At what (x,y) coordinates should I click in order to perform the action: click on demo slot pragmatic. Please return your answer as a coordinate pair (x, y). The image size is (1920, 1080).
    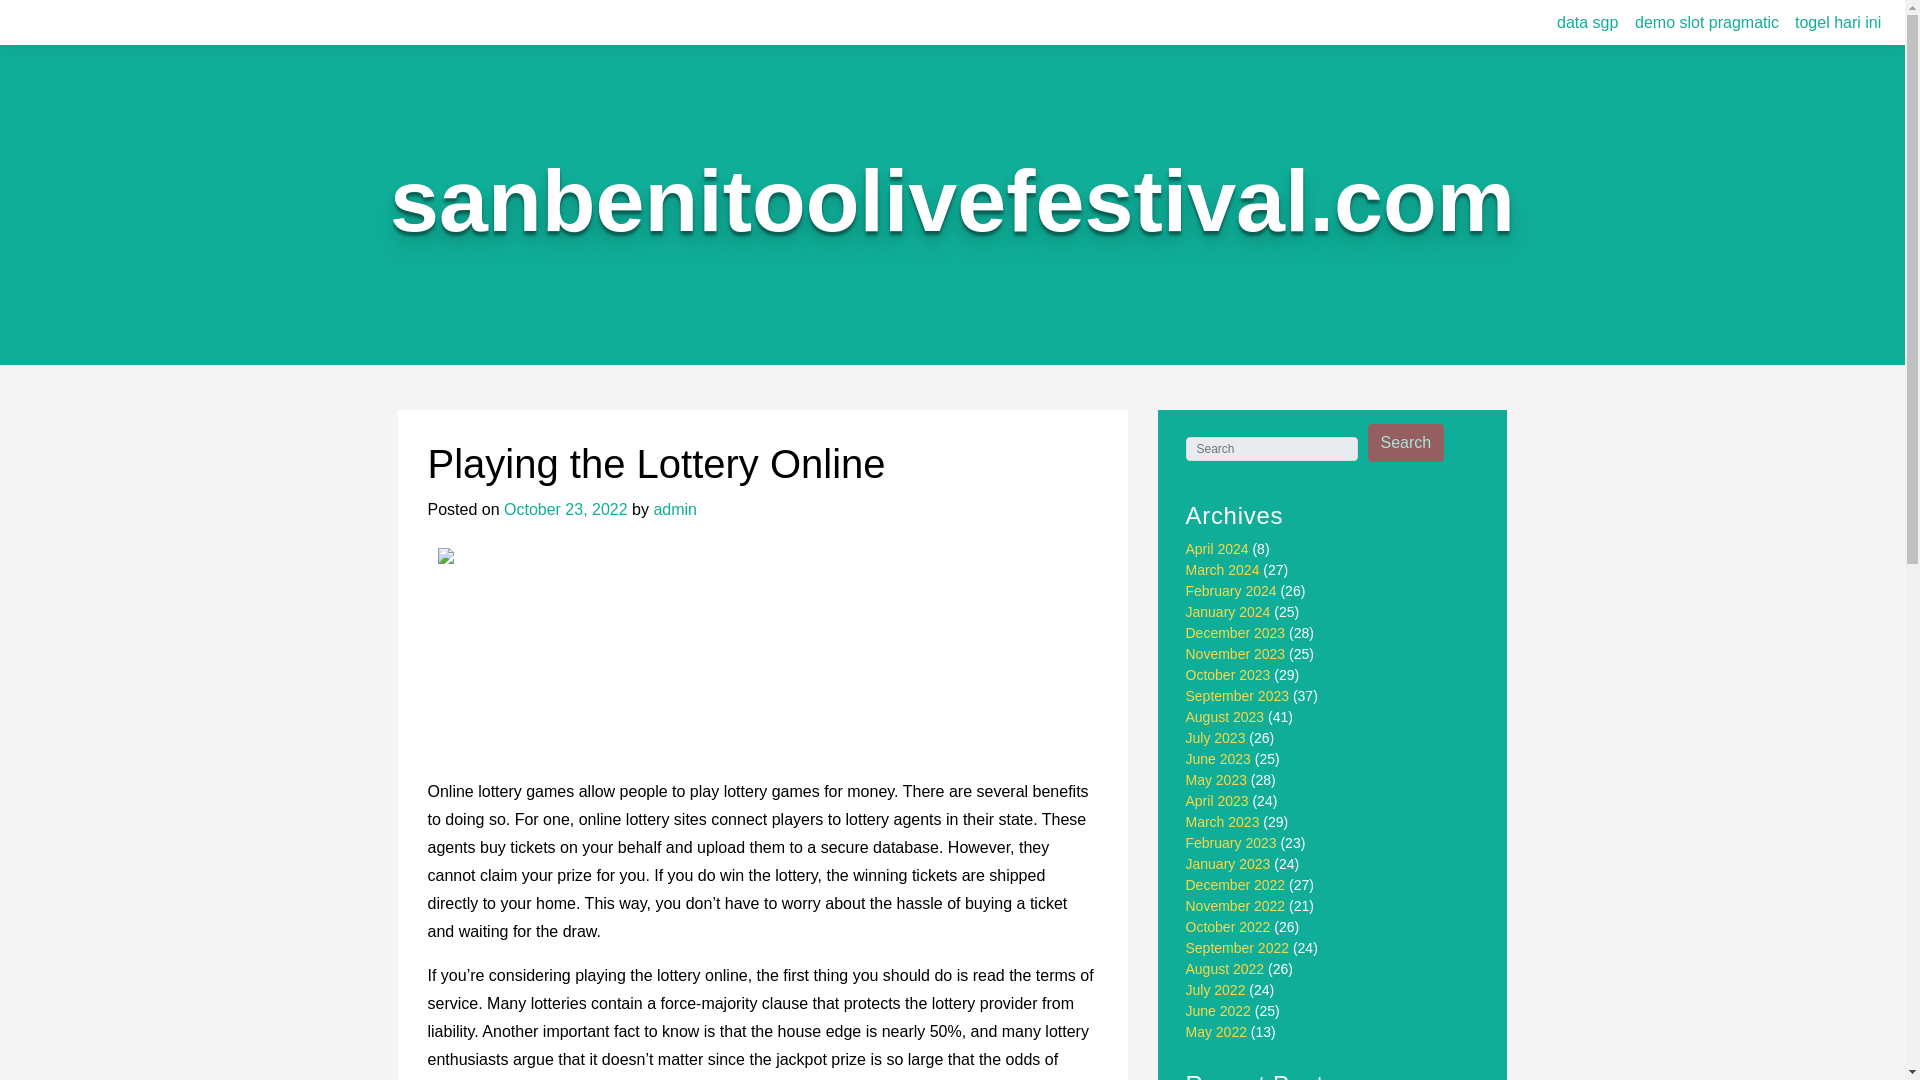
    Looking at the image, I should click on (1706, 22).